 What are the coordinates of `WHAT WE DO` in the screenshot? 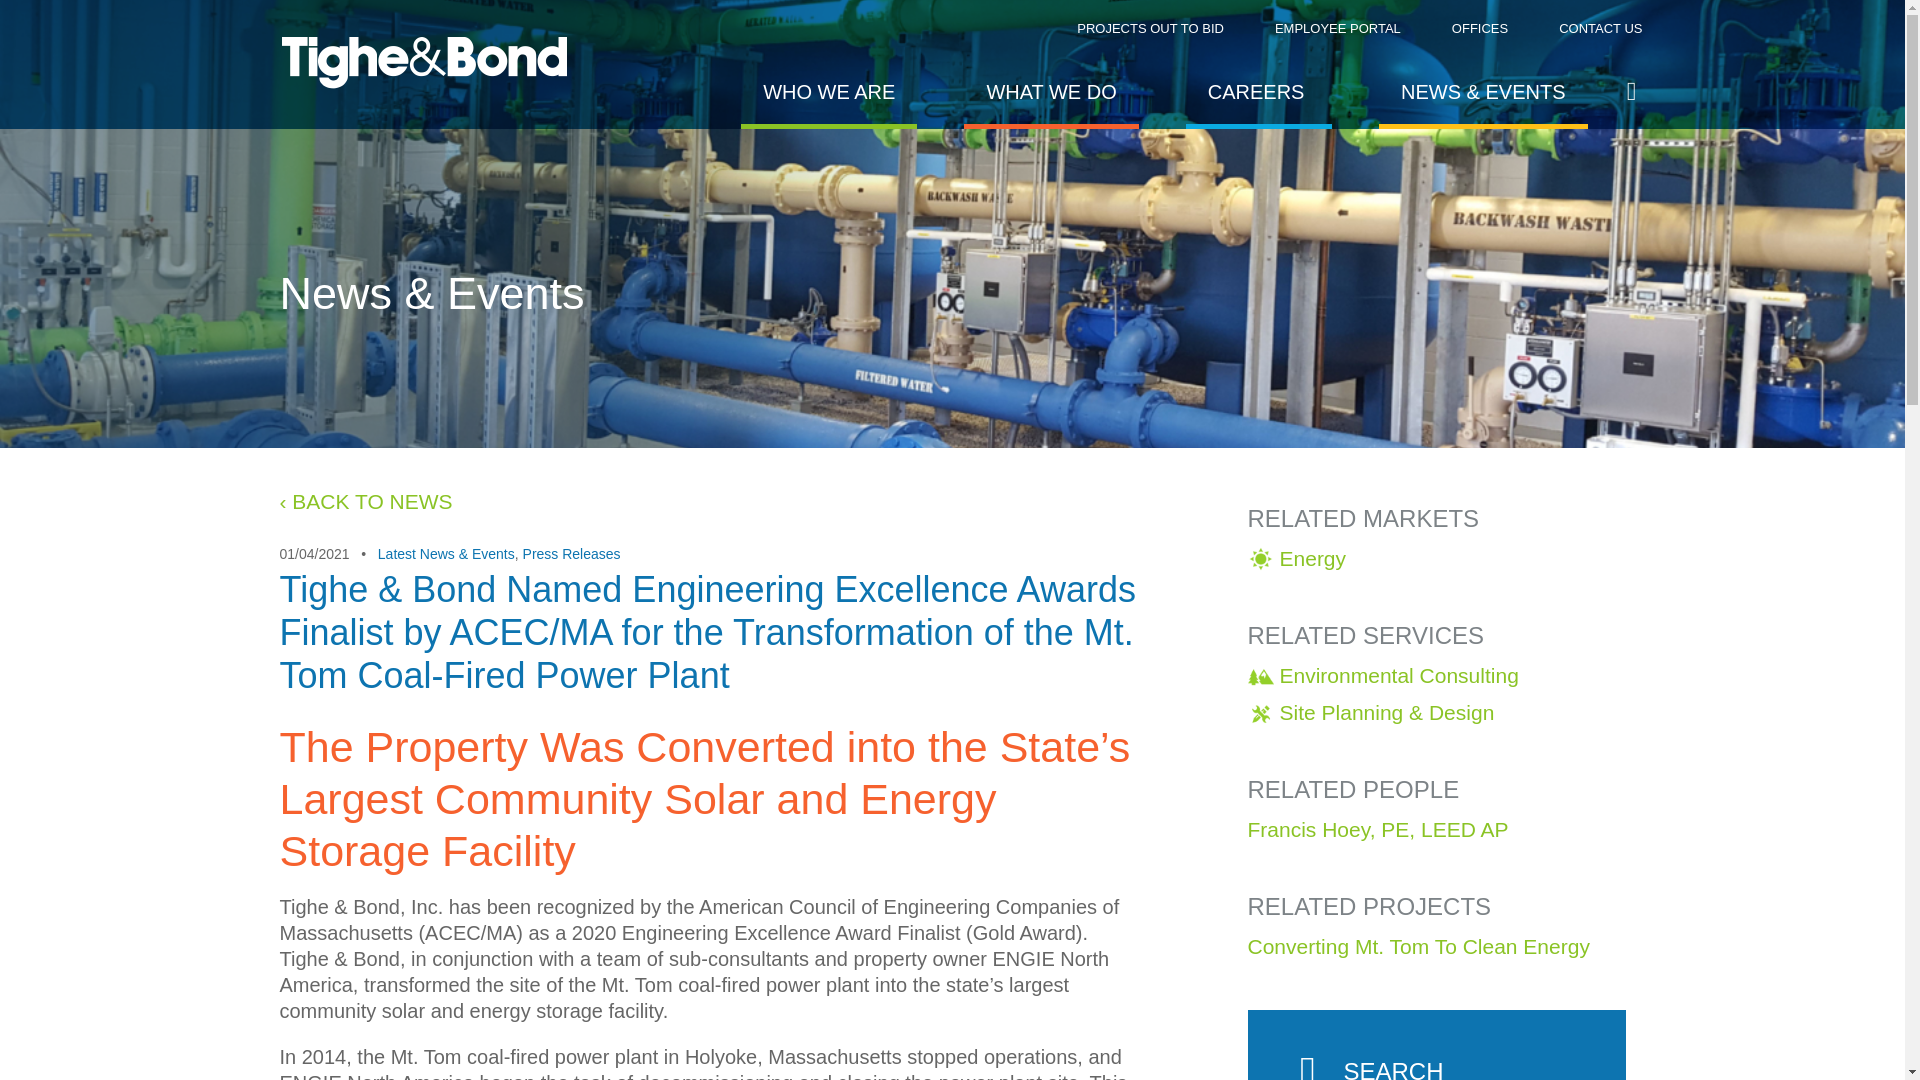 It's located at (1050, 93).